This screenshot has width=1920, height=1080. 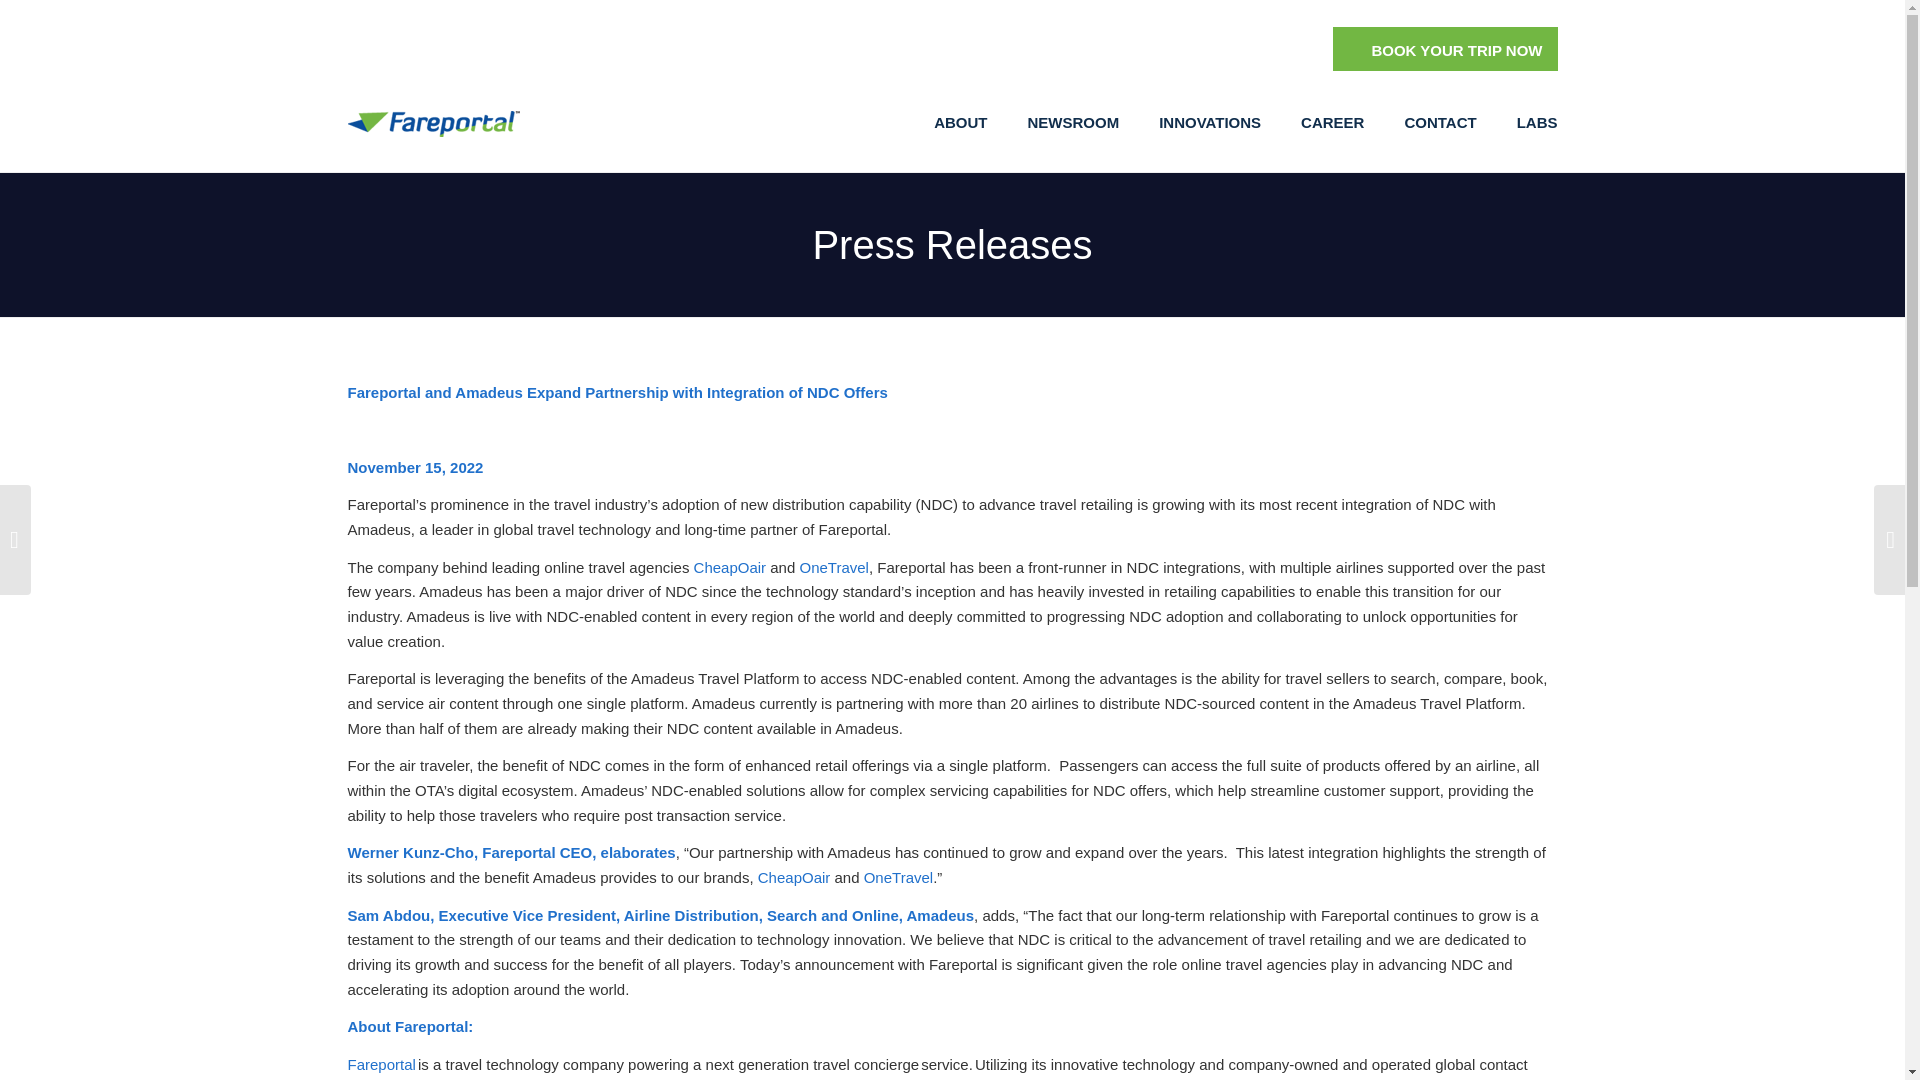 I want to click on BOOK YOUR TRIP NOW, so click(x=1444, y=49).